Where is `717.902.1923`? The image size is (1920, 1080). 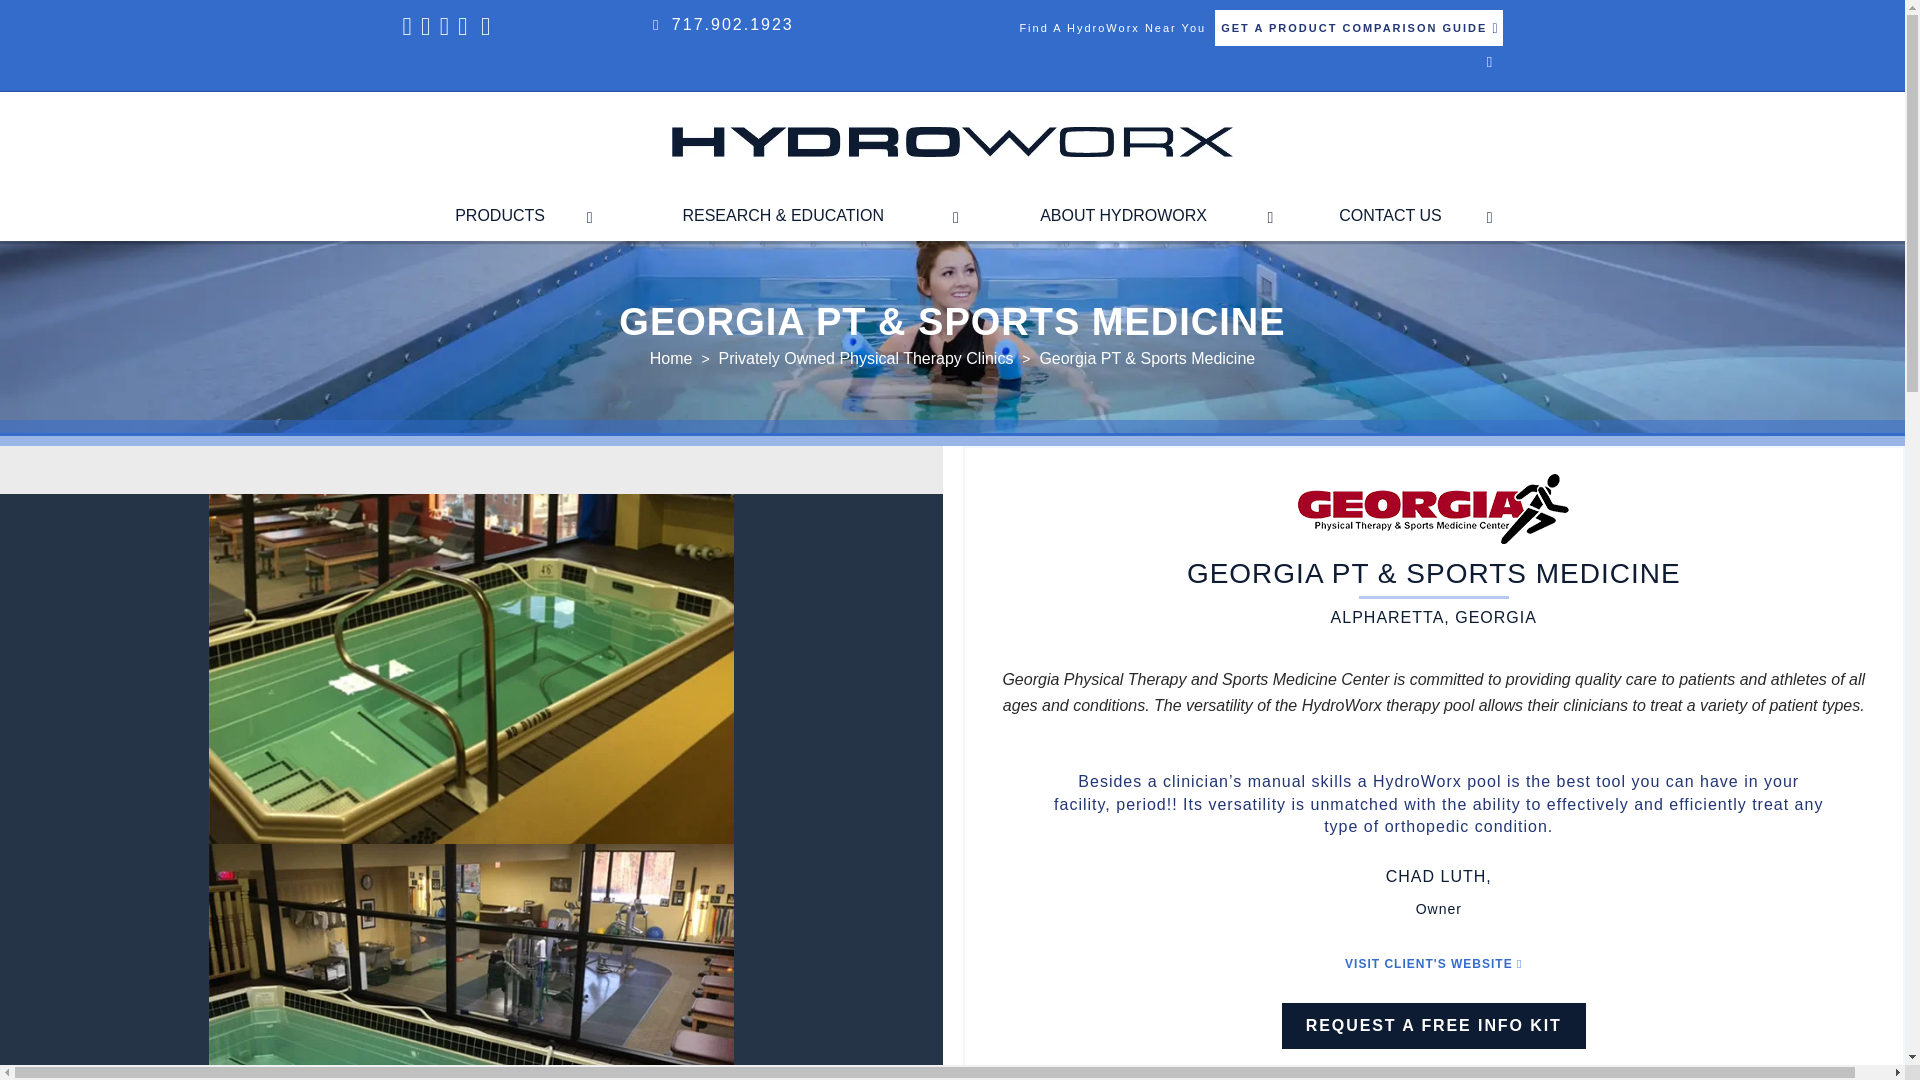 717.902.1923 is located at coordinates (733, 24).